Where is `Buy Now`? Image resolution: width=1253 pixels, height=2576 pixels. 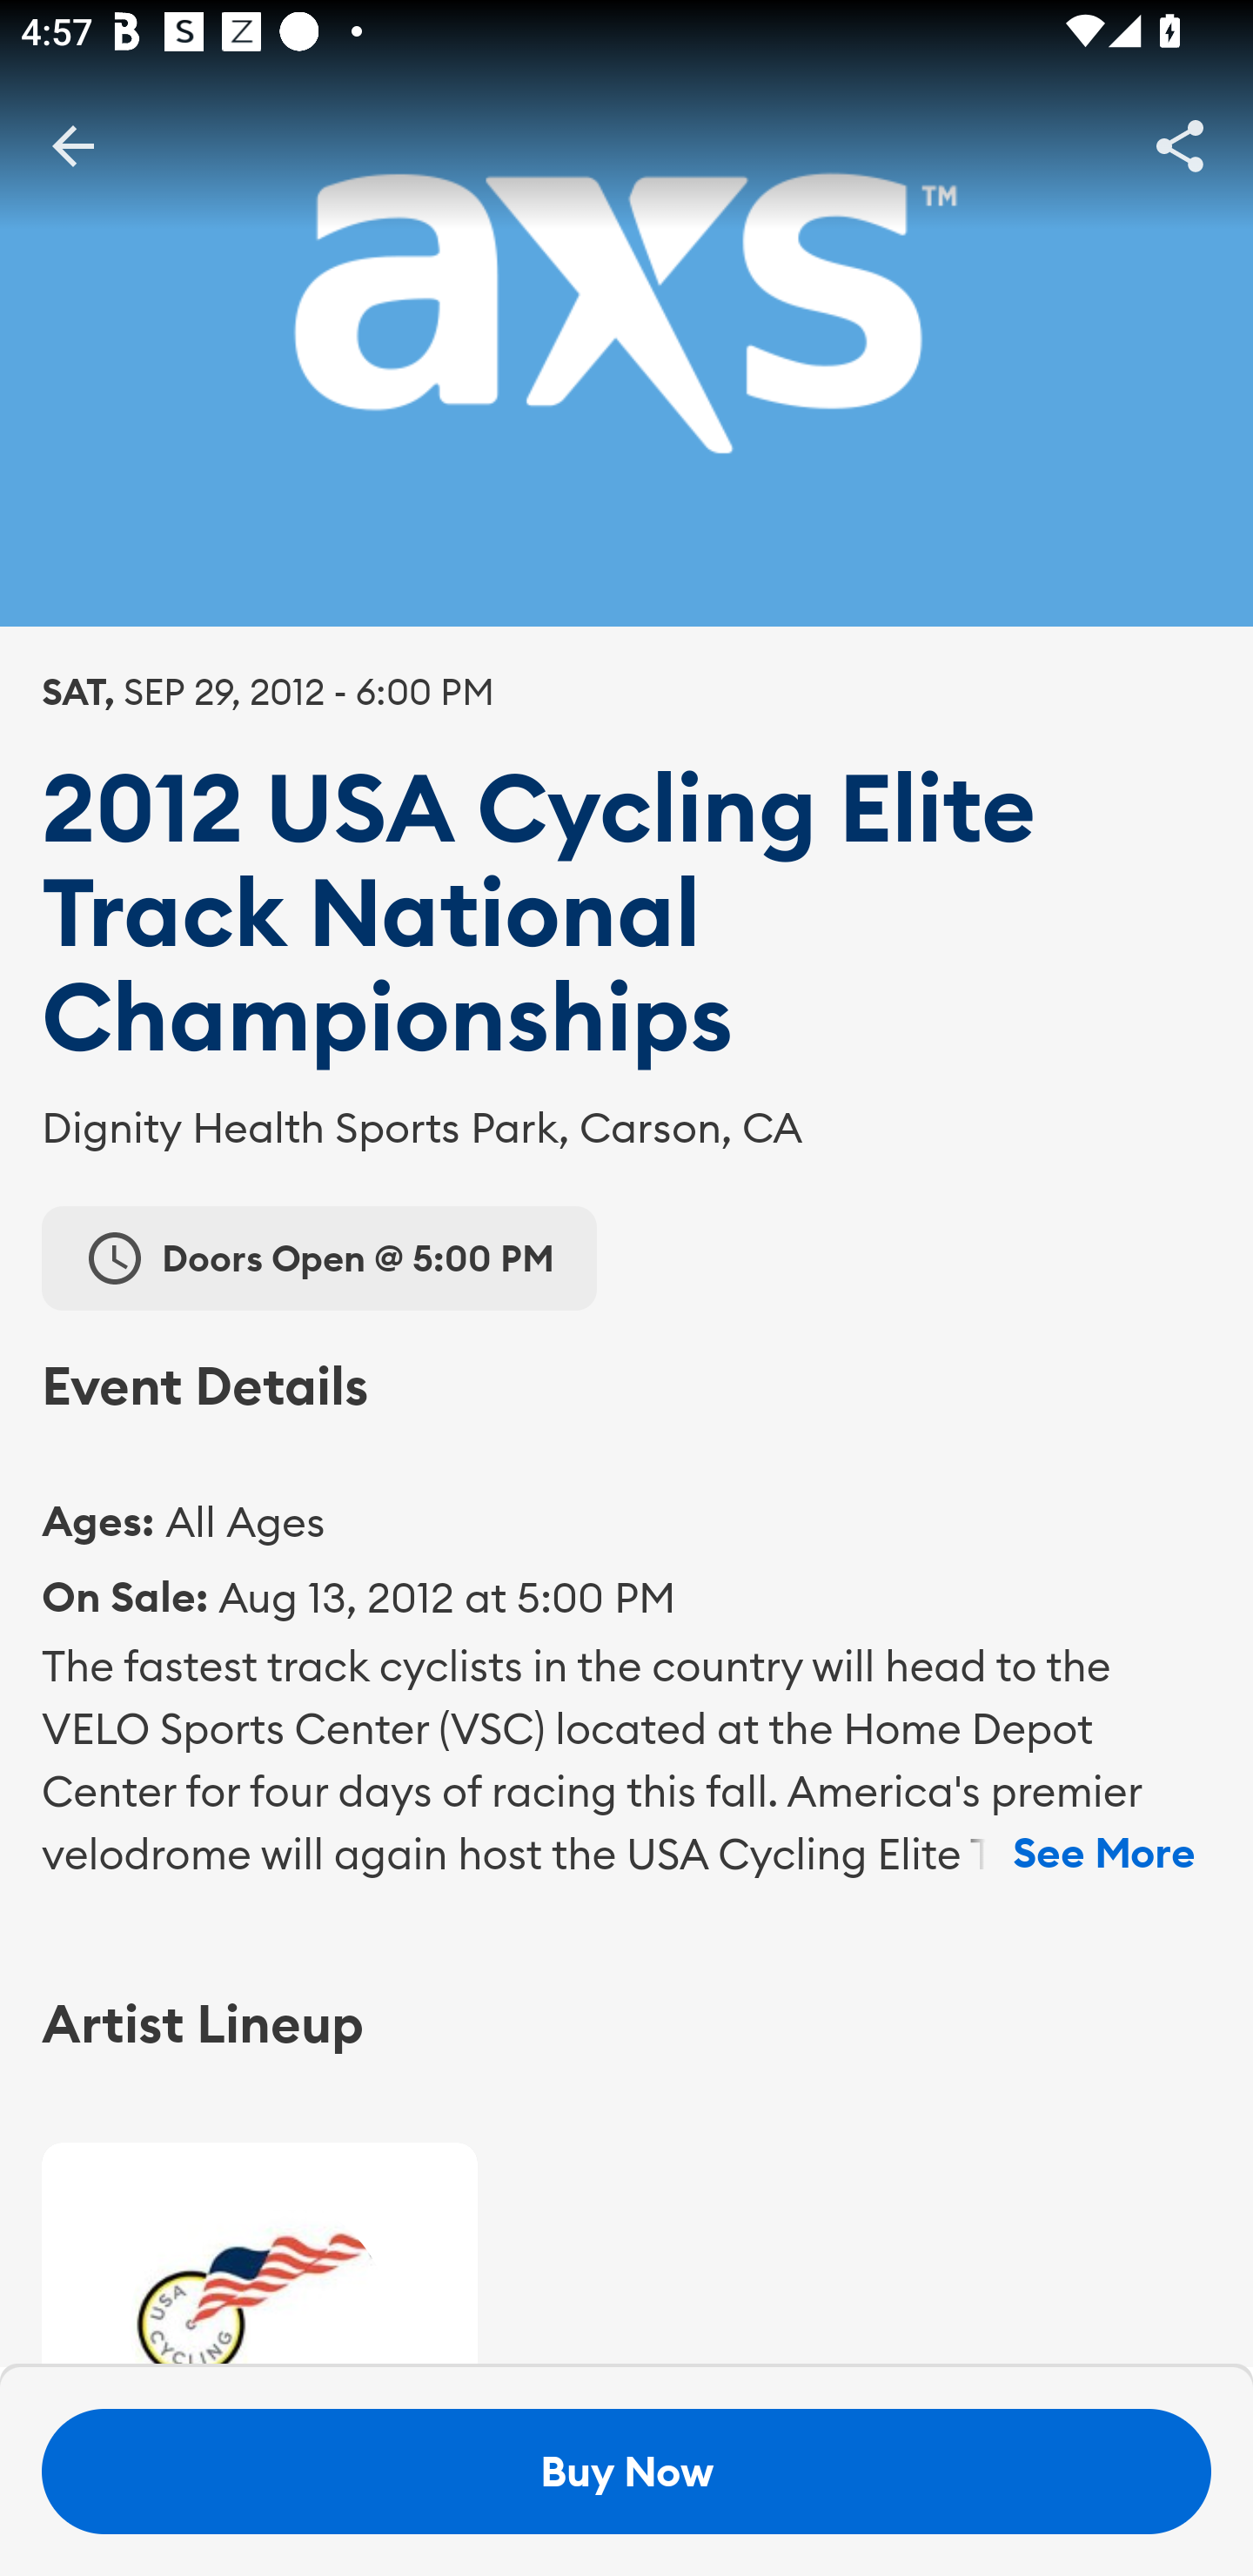
Buy Now is located at coordinates (626, 2472).